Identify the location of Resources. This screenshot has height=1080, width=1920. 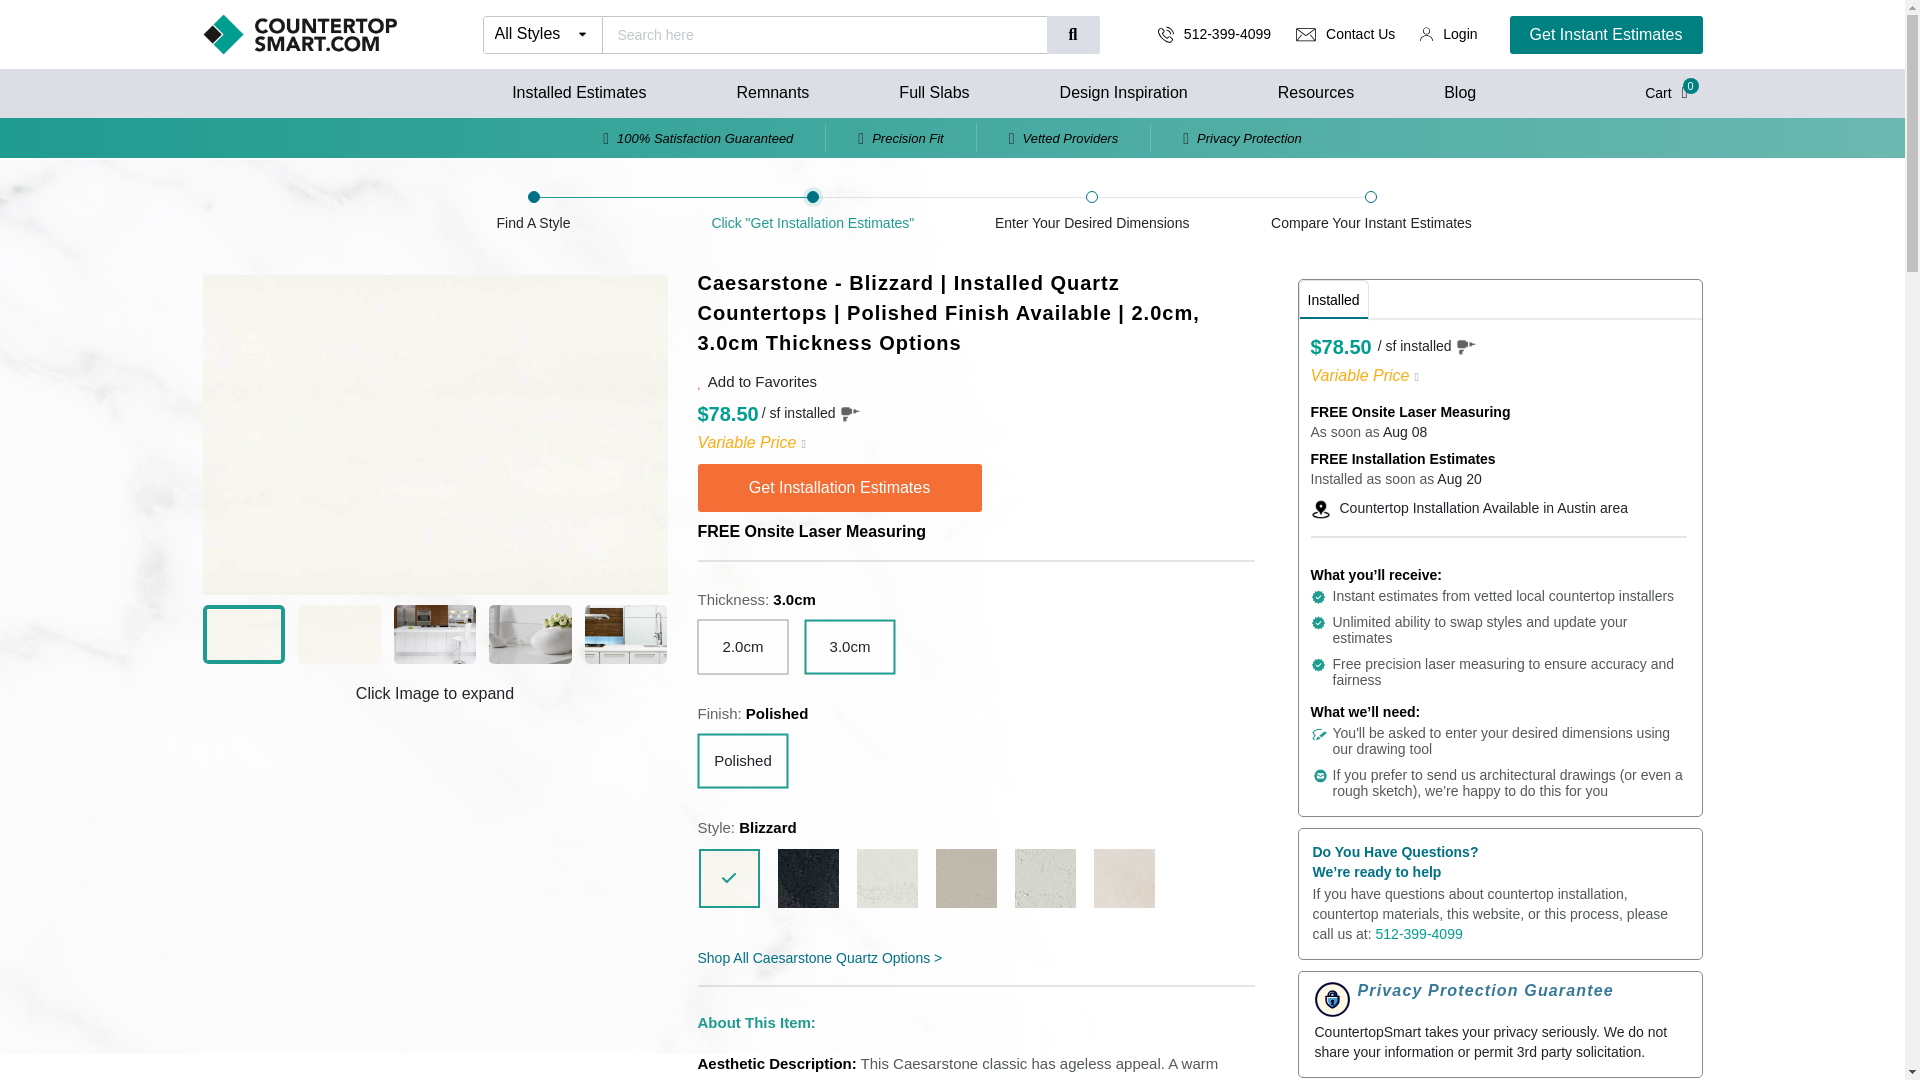
(1316, 92).